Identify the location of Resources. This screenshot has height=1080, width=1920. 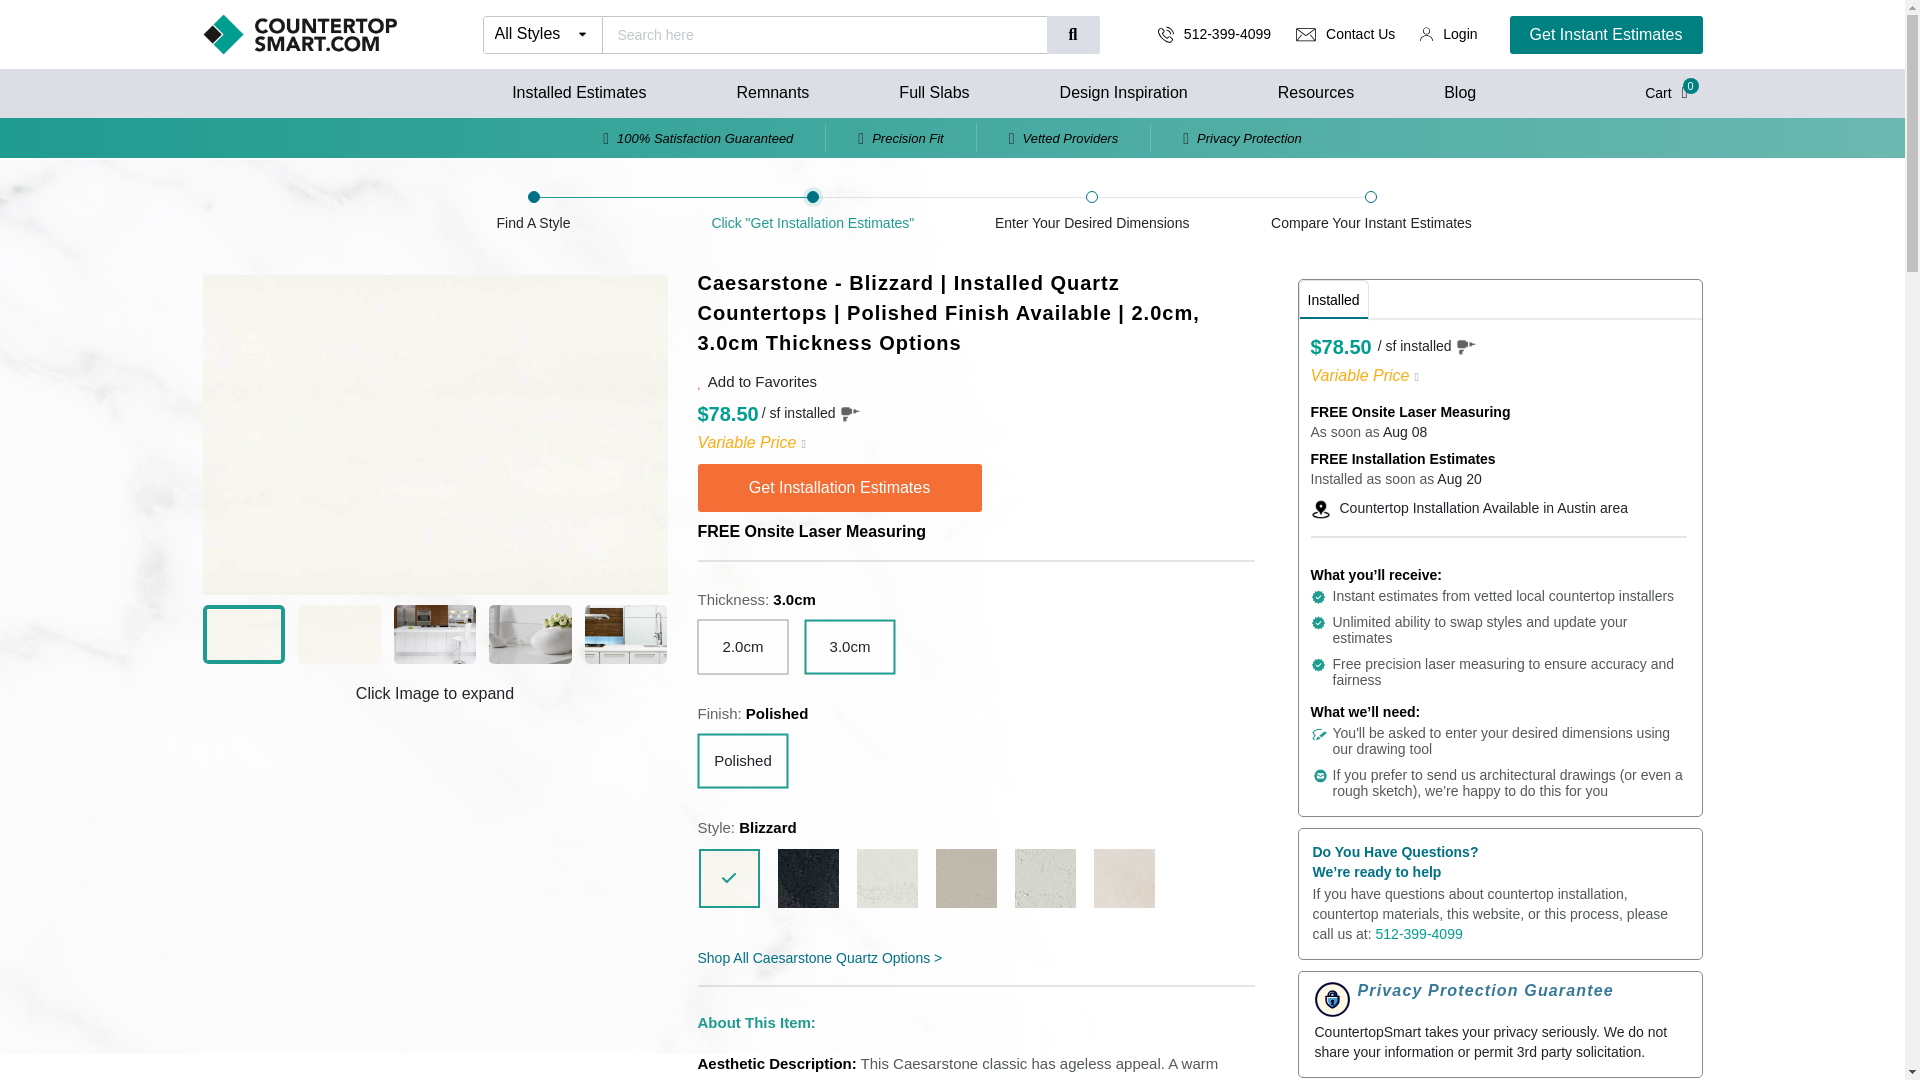
(1316, 92).